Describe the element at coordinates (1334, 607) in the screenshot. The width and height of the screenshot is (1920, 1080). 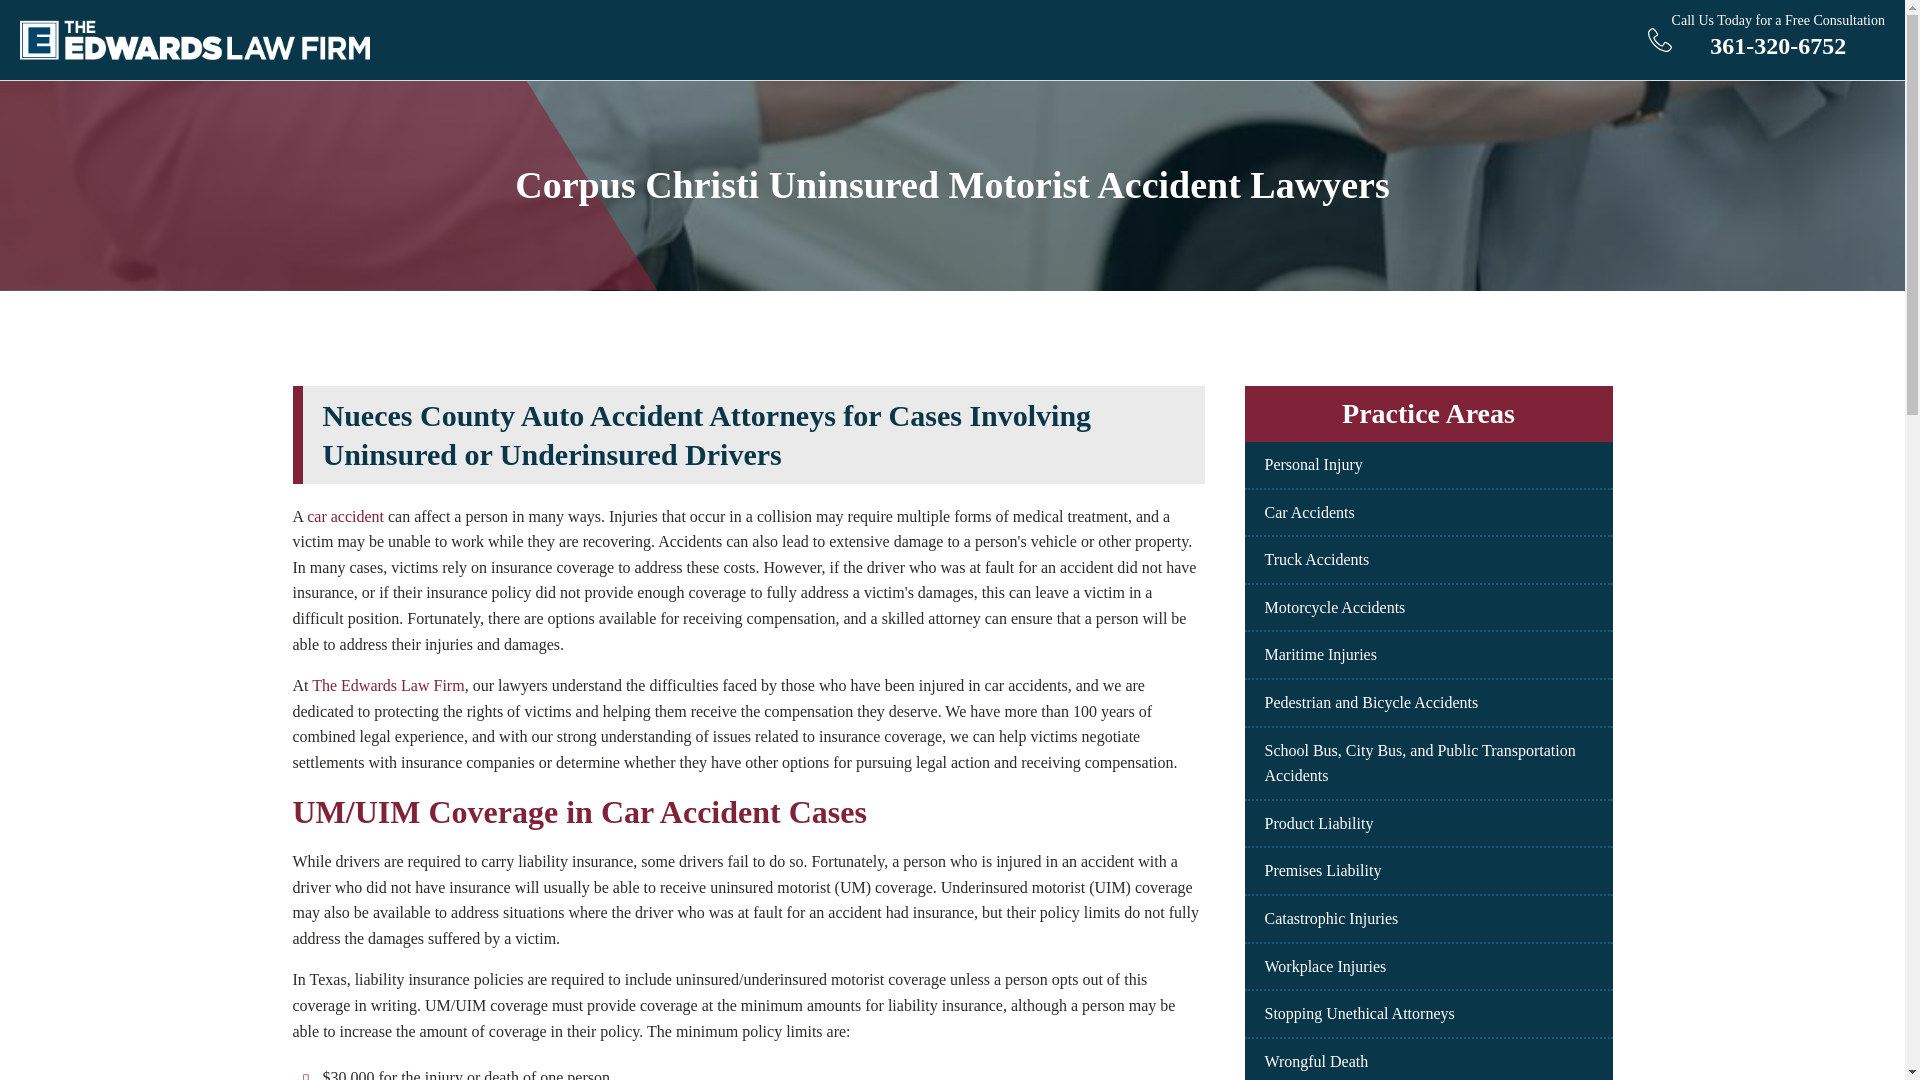
I see `Motorcycle Accidents` at that location.